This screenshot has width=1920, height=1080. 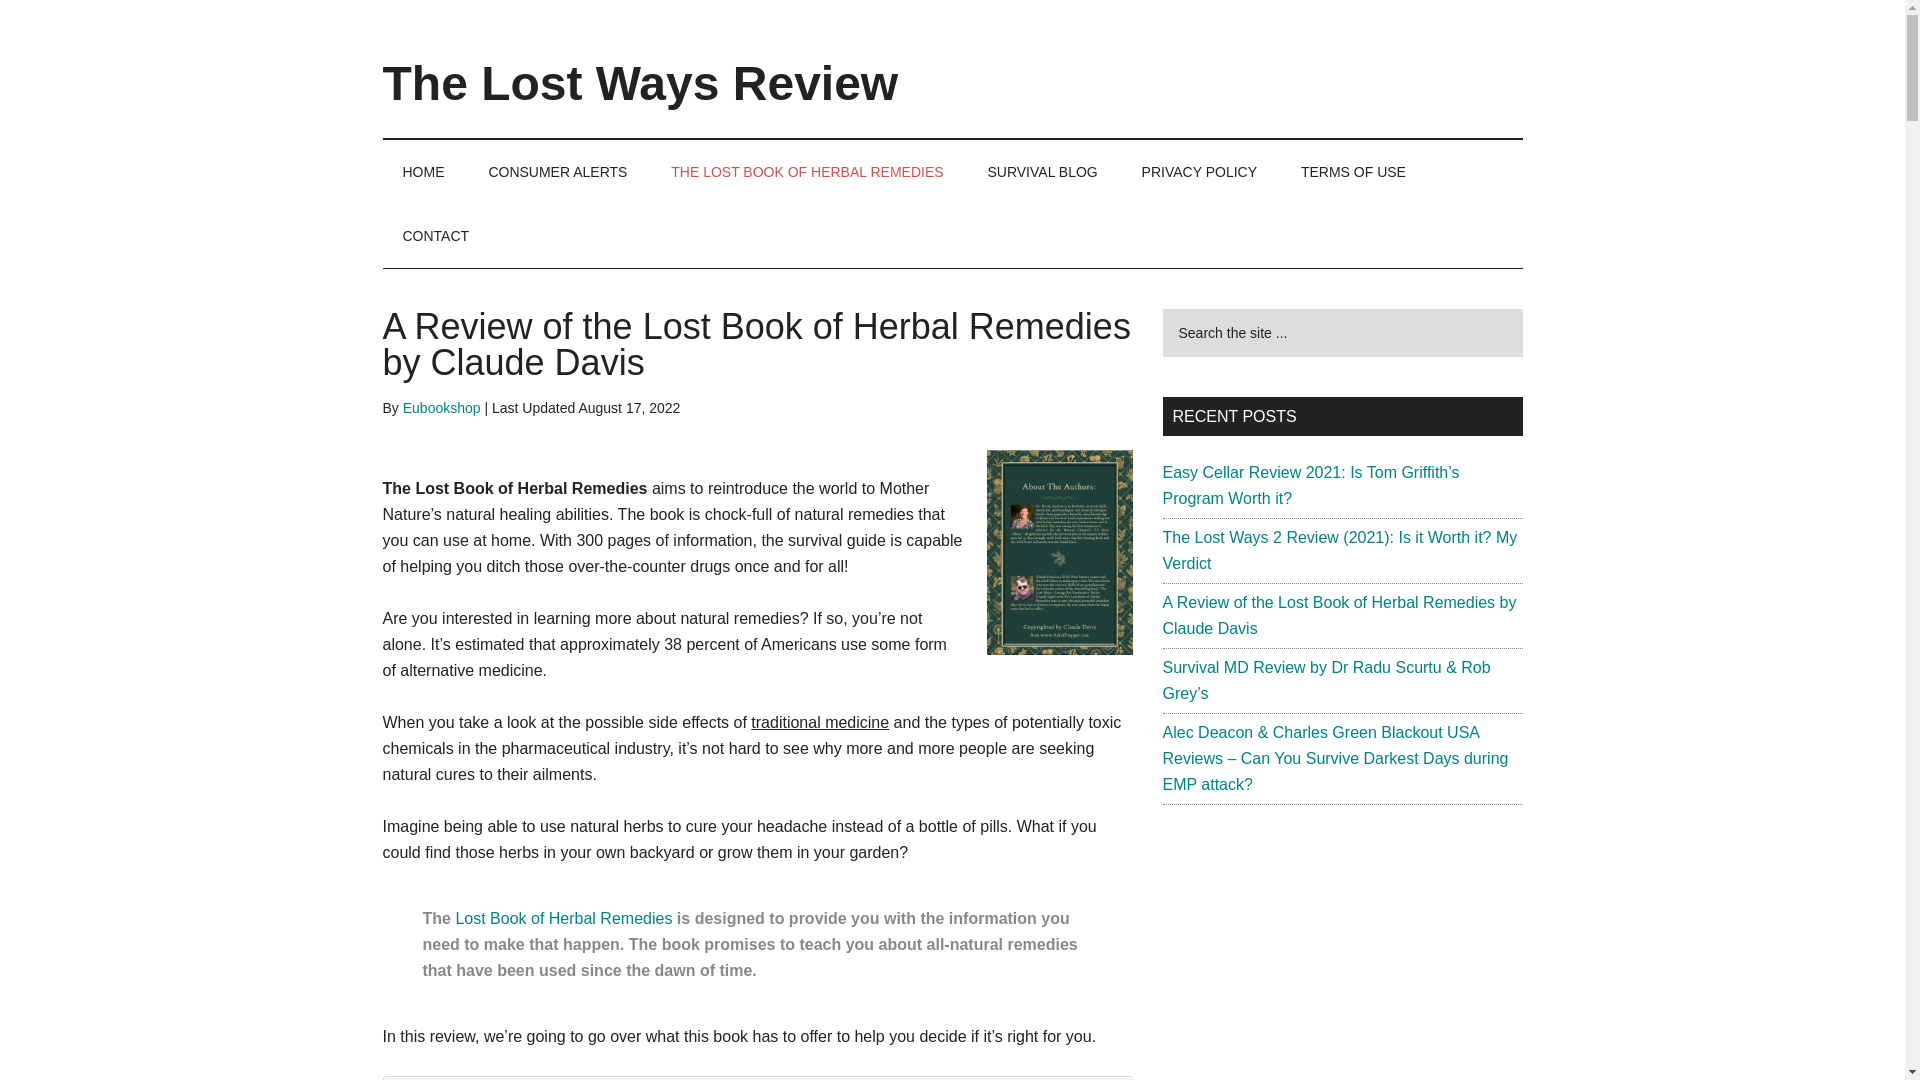 I want to click on HOME, so click(x=423, y=172).